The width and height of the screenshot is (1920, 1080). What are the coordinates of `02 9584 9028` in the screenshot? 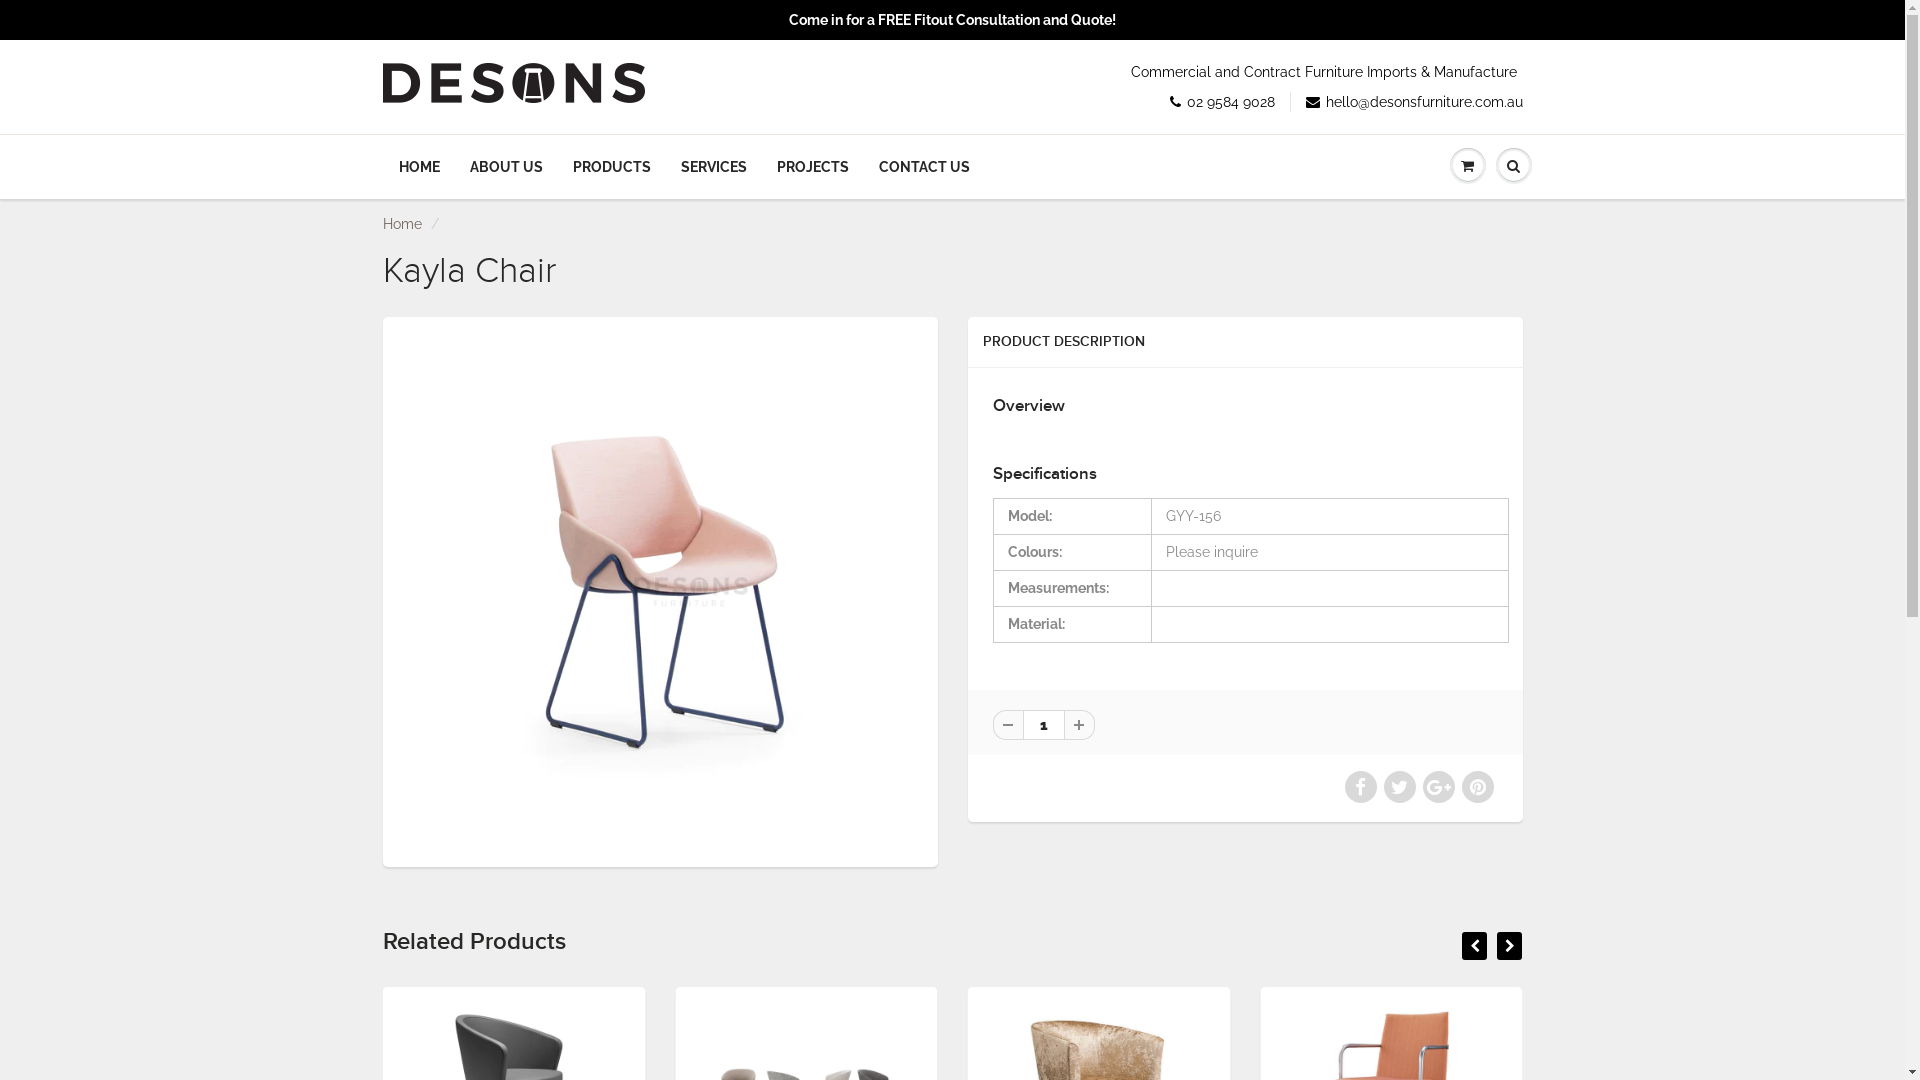 It's located at (1222, 102).